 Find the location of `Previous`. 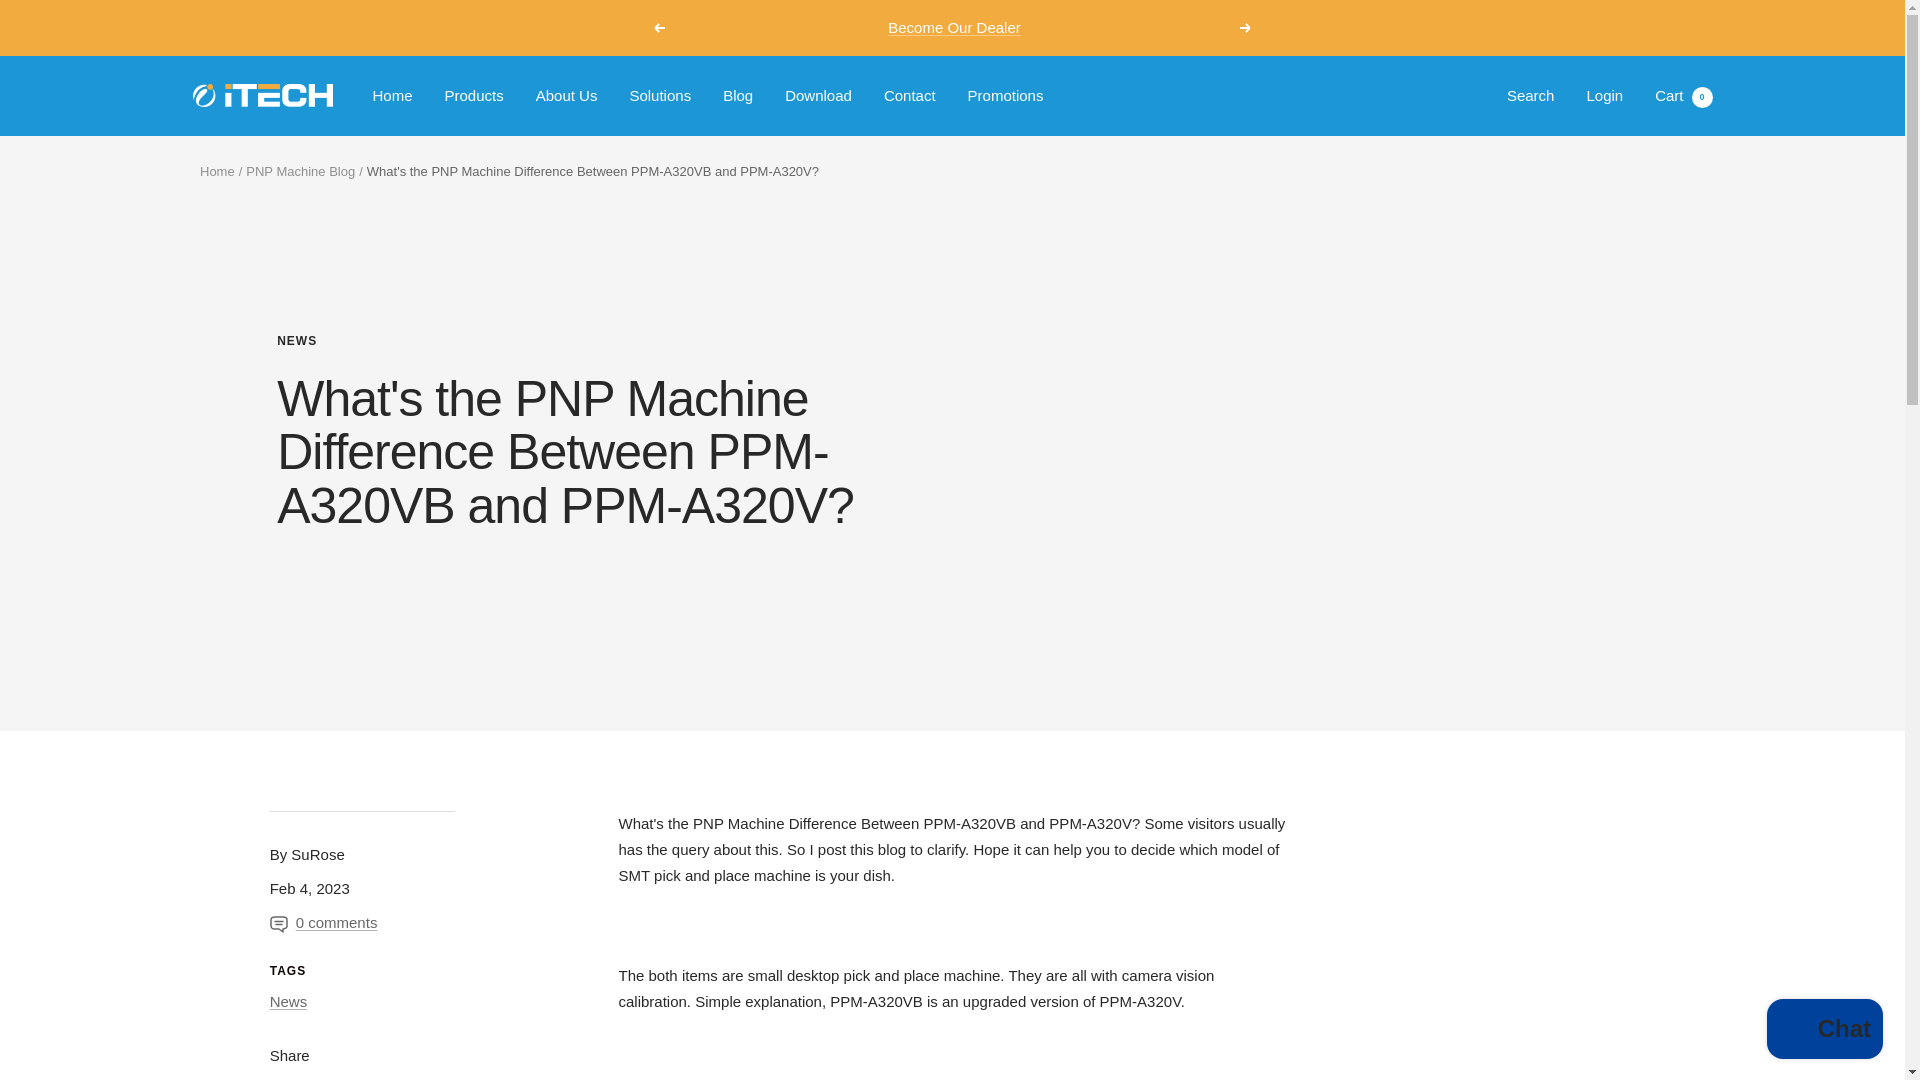

Previous is located at coordinates (658, 28).